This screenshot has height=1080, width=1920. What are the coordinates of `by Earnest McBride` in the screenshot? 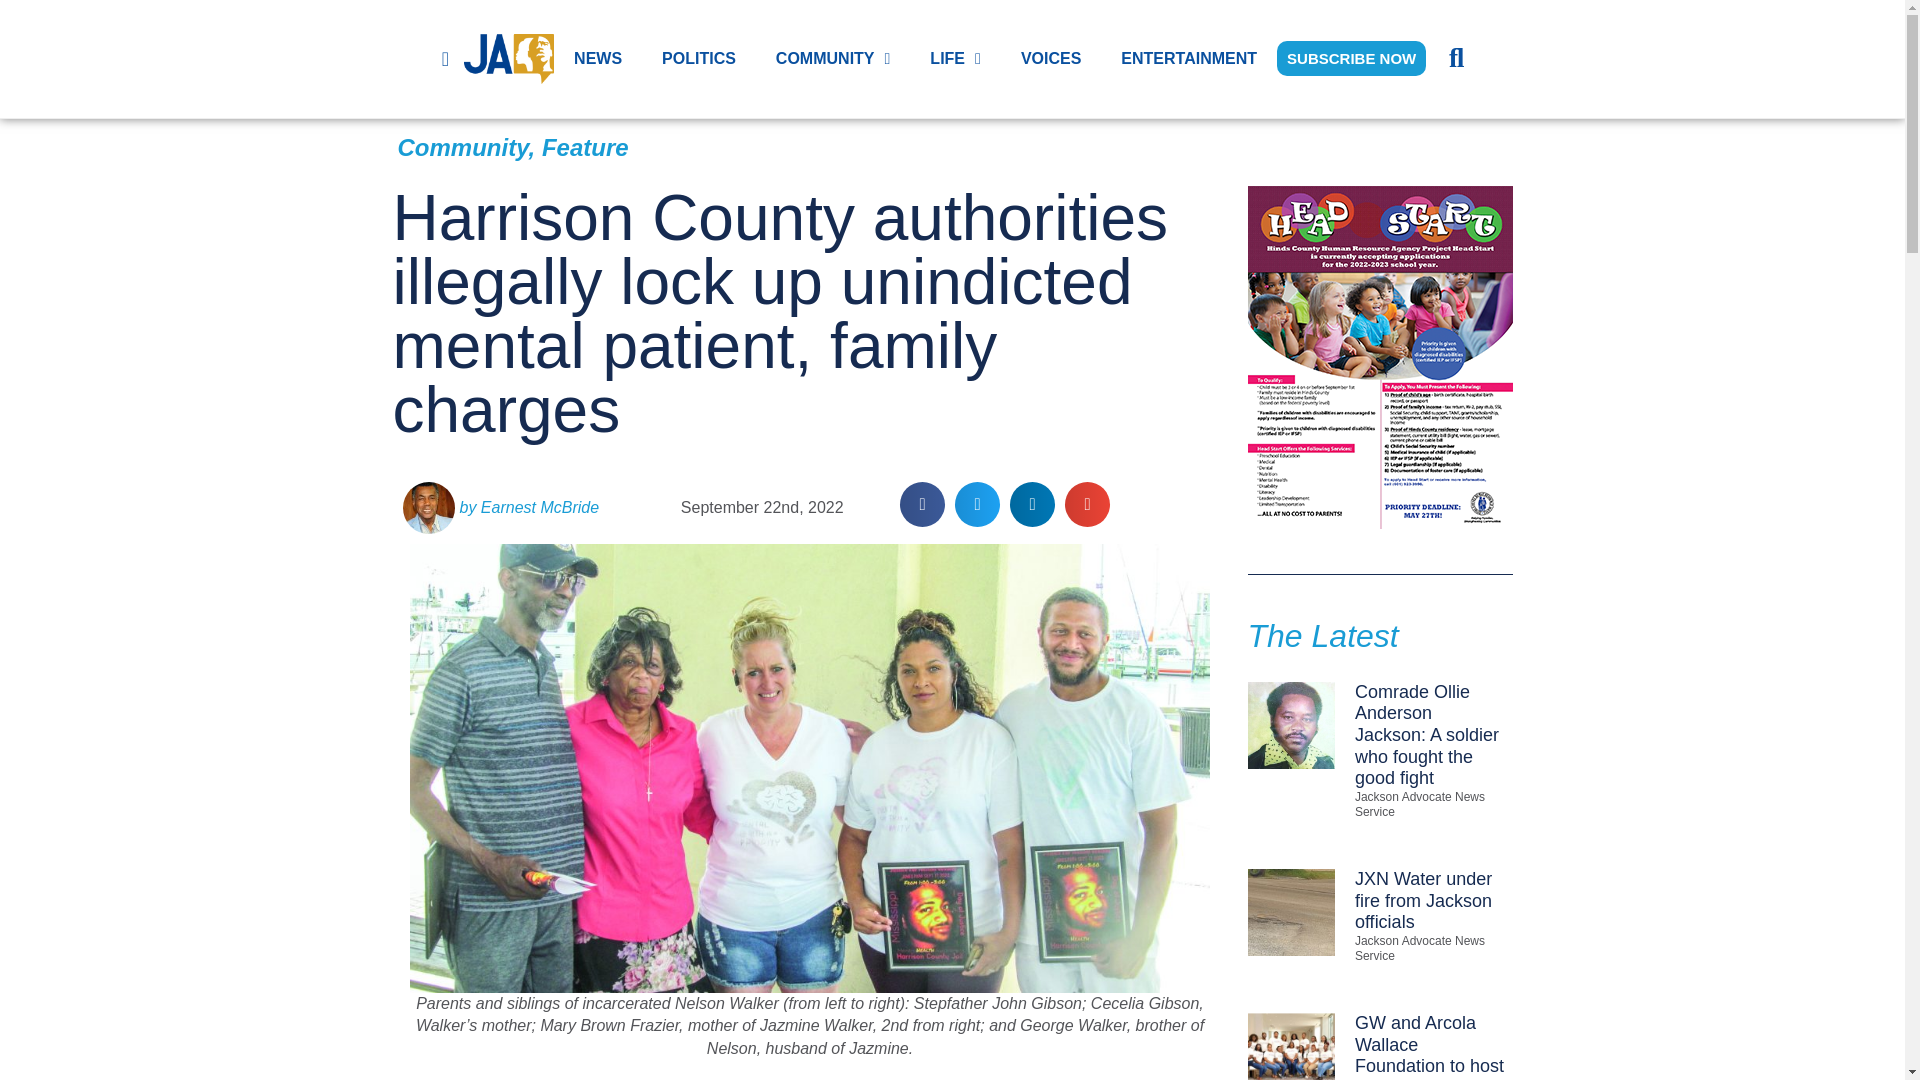 It's located at (500, 507).